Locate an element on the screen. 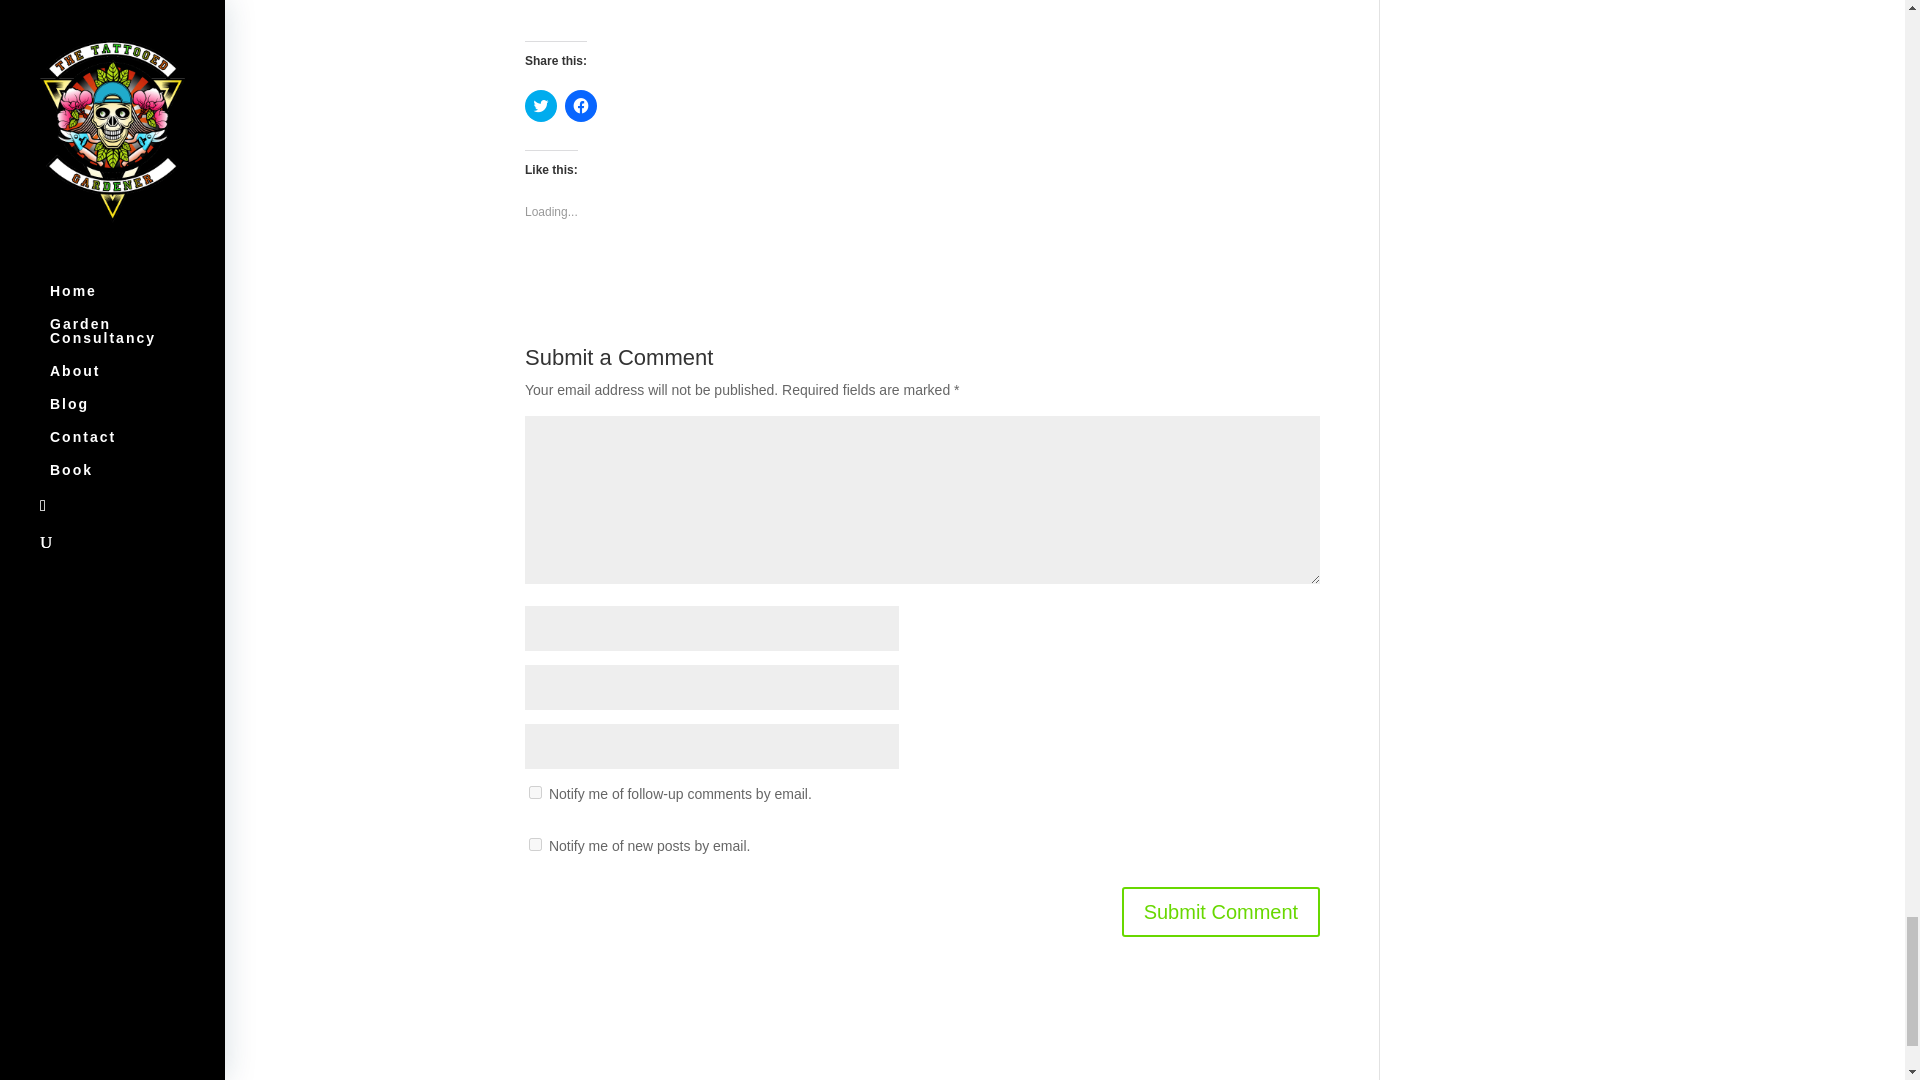 The height and width of the screenshot is (1080, 1920). subscribe is located at coordinates (535, 844).